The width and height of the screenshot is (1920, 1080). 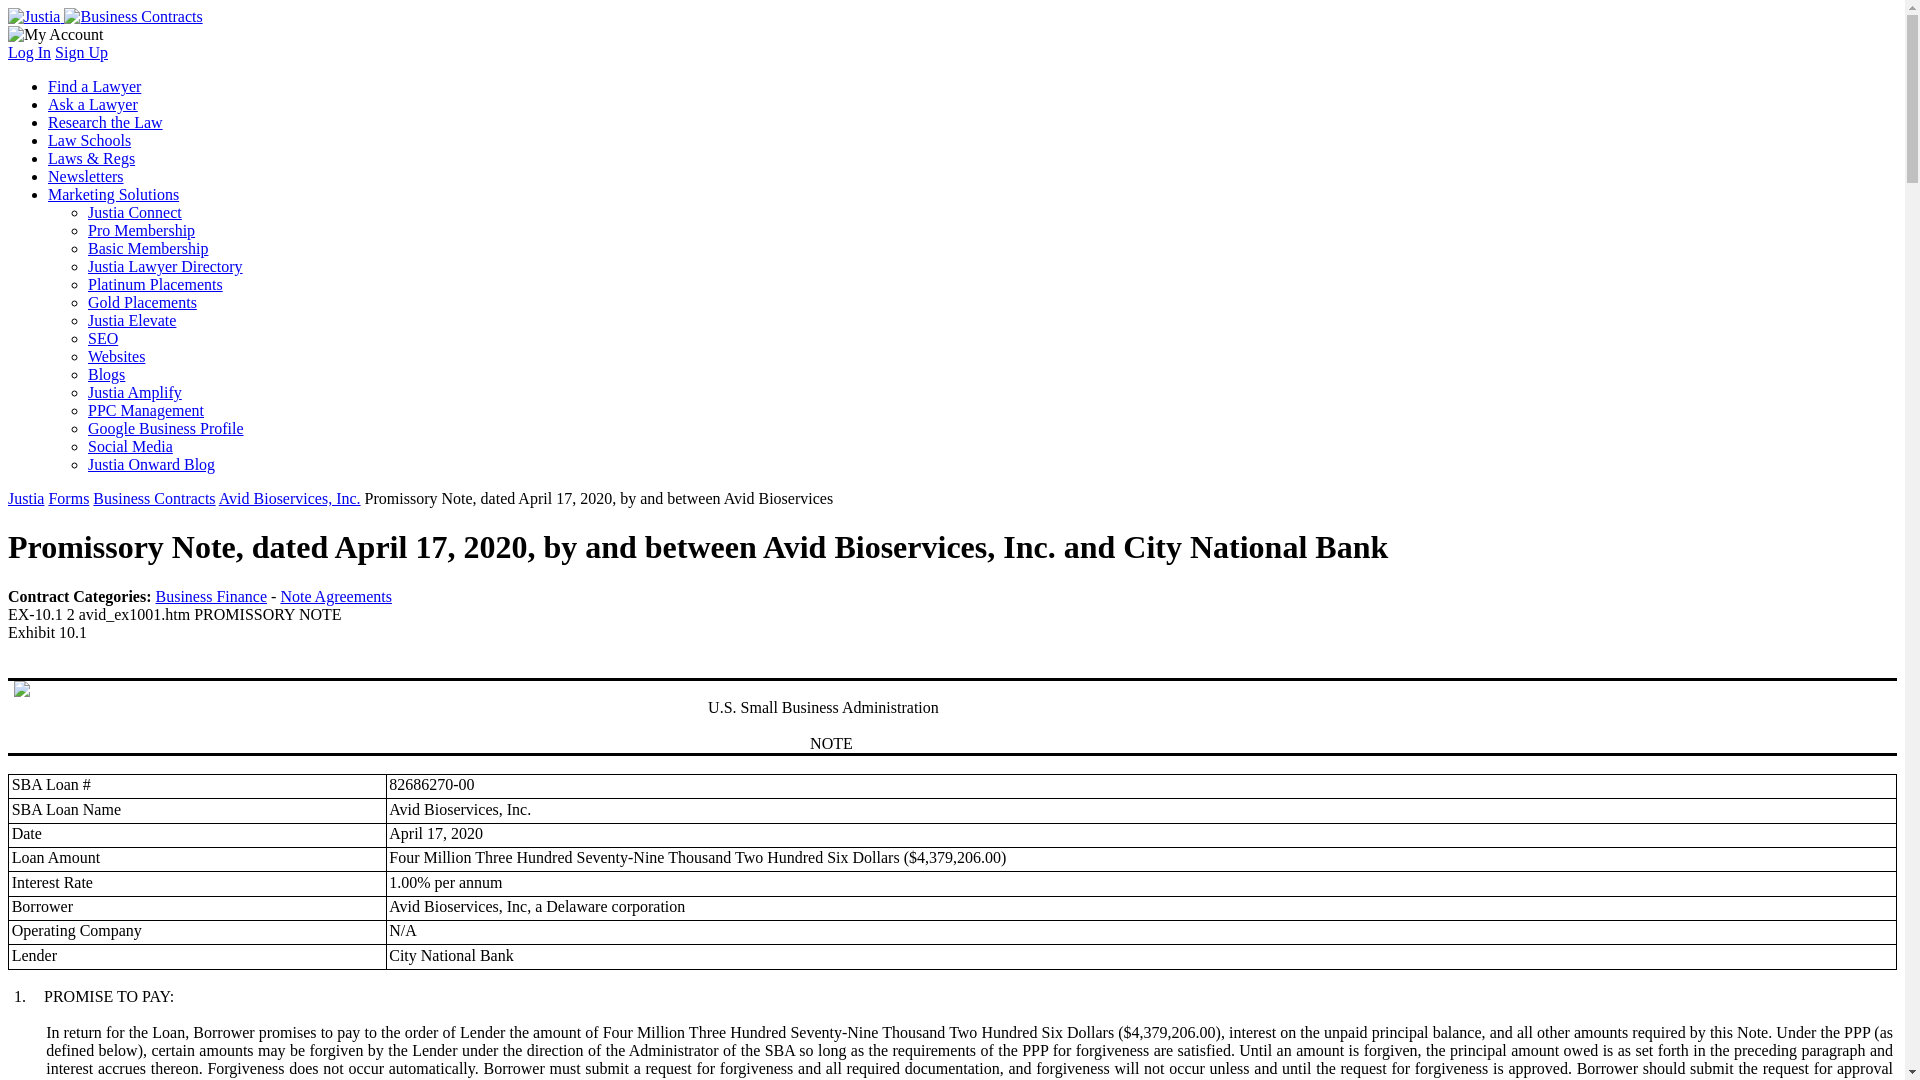 What do you see at coordinates (68, 498) in the screenshot?
I see `Forms` at bounding box center [68, 498].